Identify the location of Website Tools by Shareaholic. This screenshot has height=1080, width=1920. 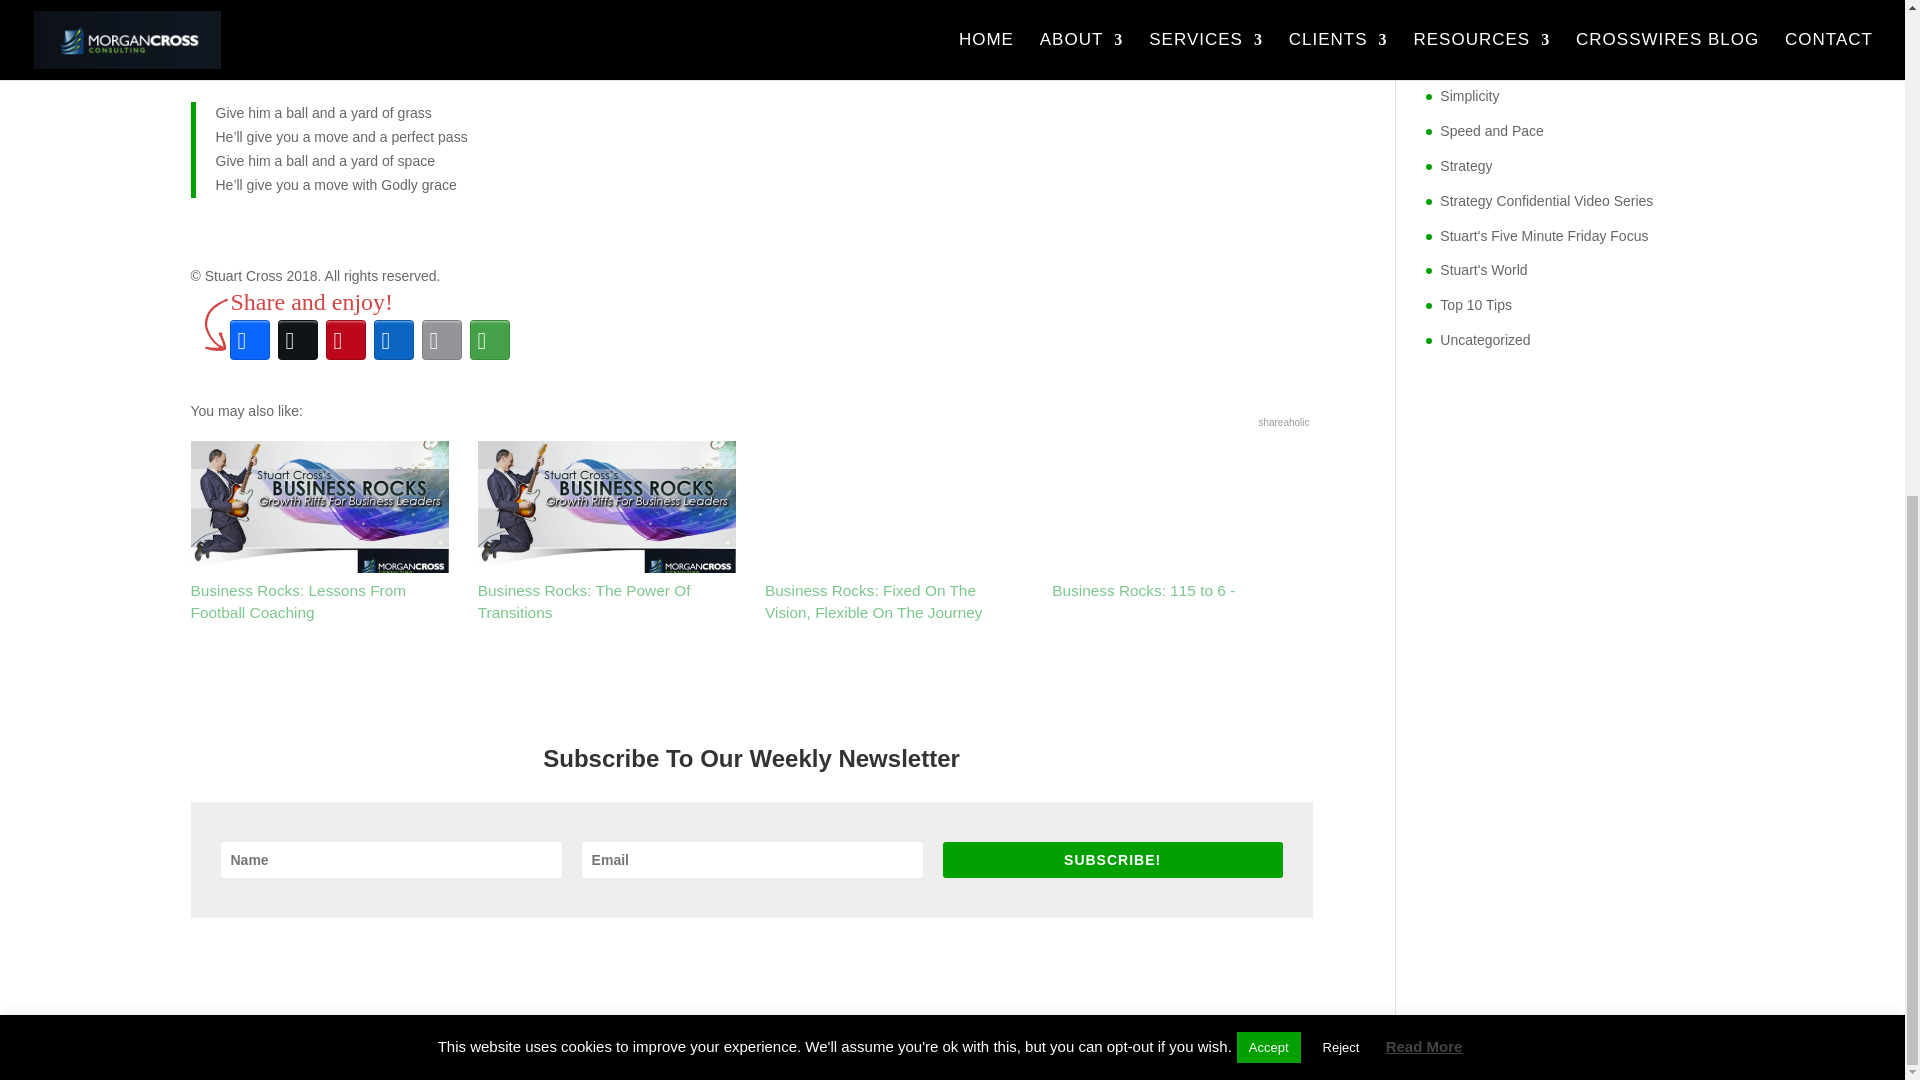
(1283, 422).